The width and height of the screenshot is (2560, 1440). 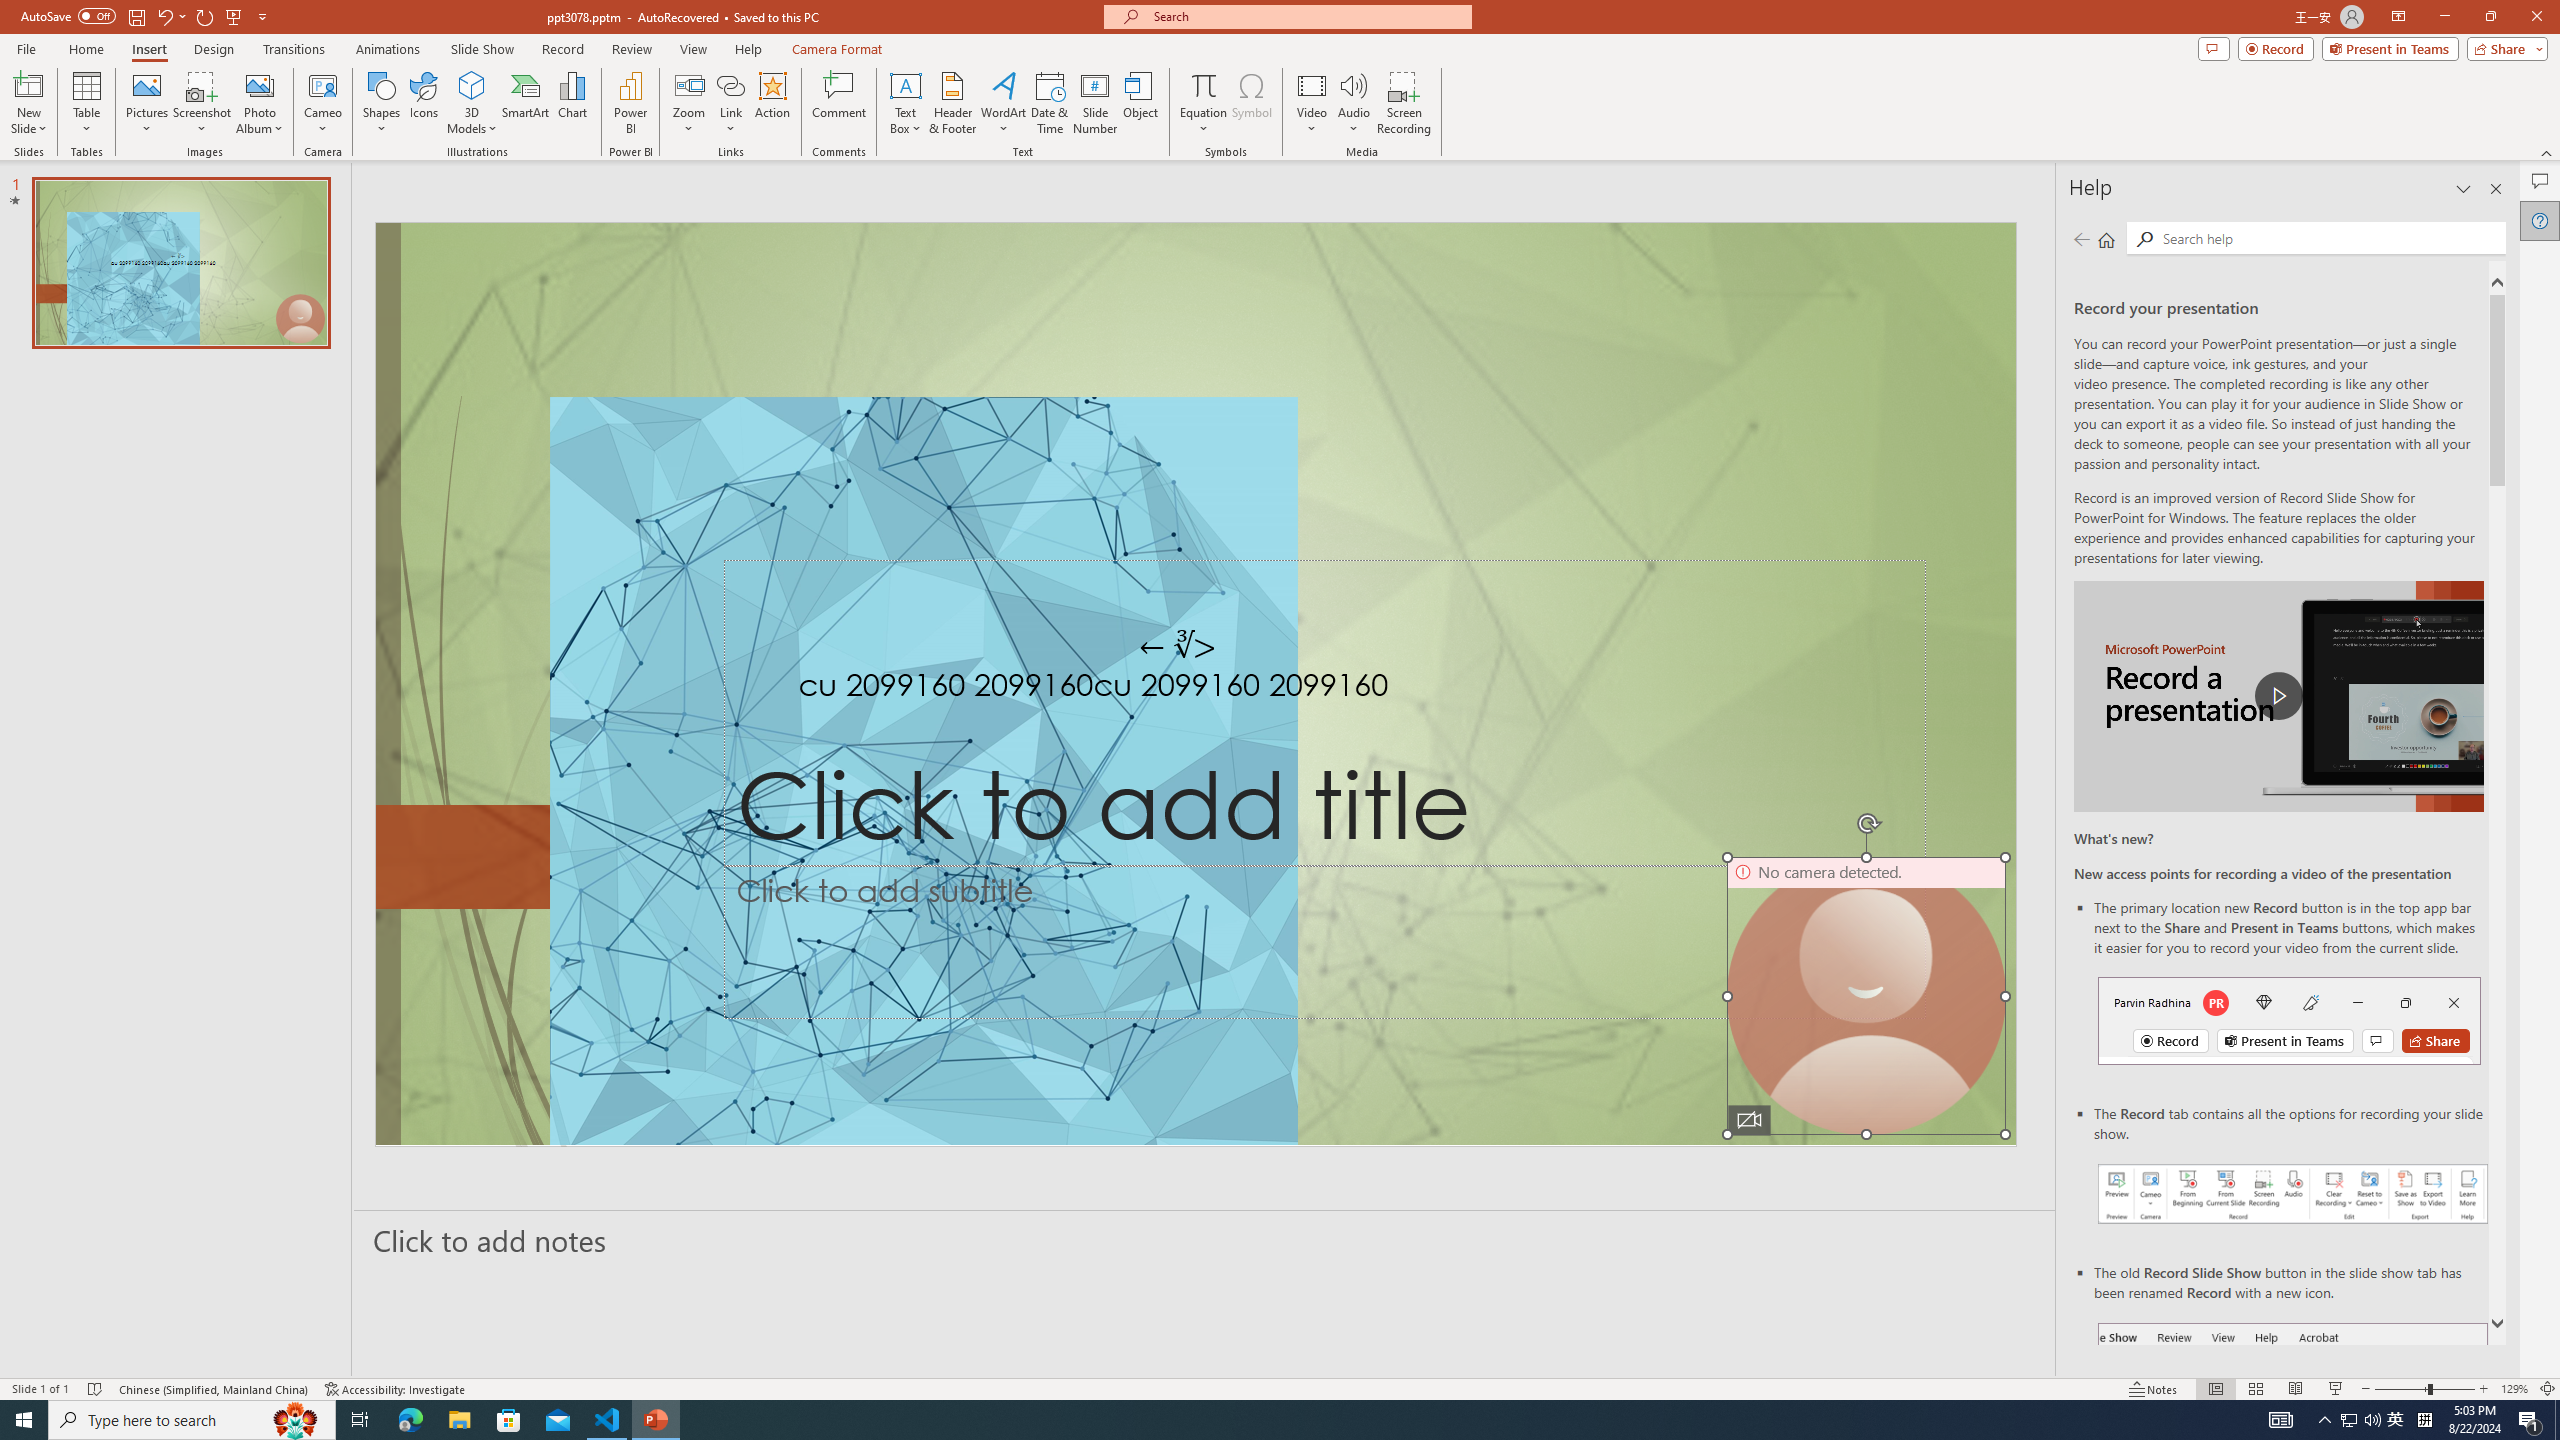 I want to click on Link, so click(x=730, y=103).